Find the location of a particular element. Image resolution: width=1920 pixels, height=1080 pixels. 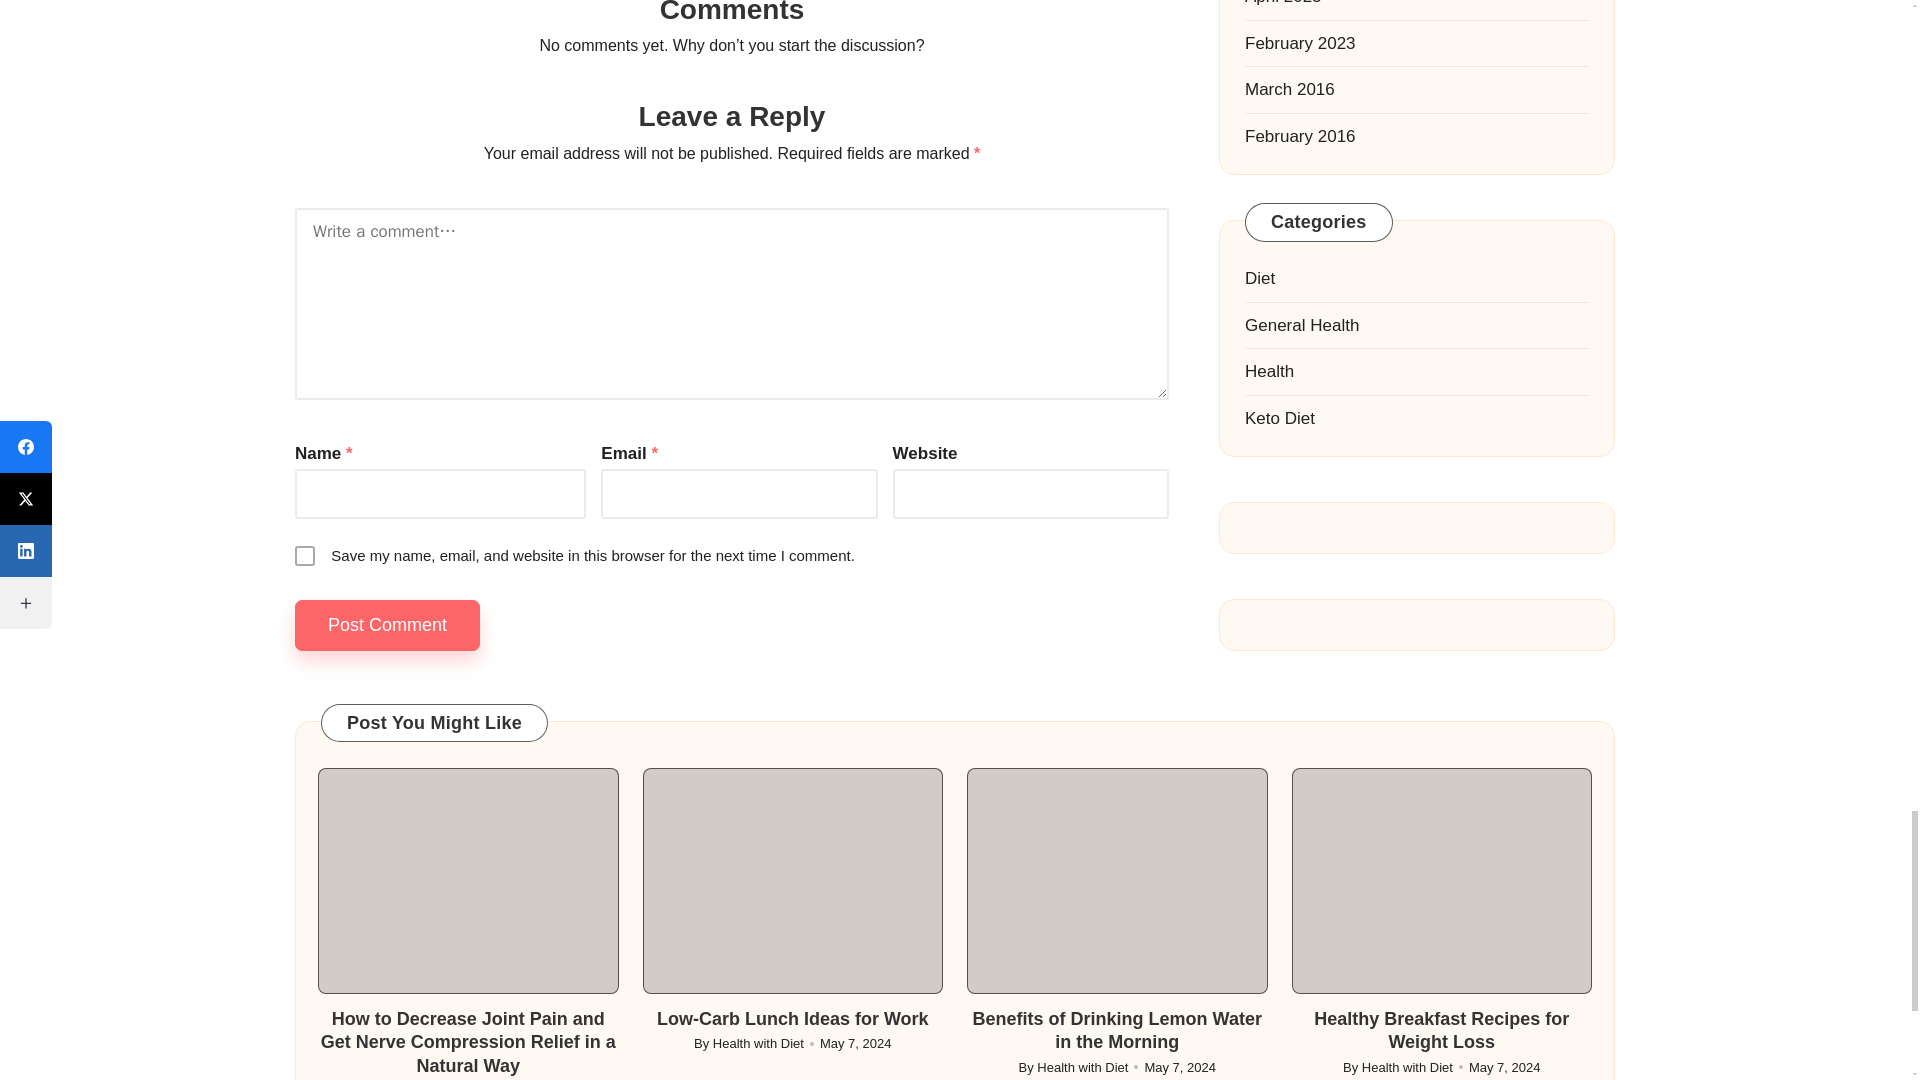

View all posts by Health with Diet is located at coordinates (1407, 1066).